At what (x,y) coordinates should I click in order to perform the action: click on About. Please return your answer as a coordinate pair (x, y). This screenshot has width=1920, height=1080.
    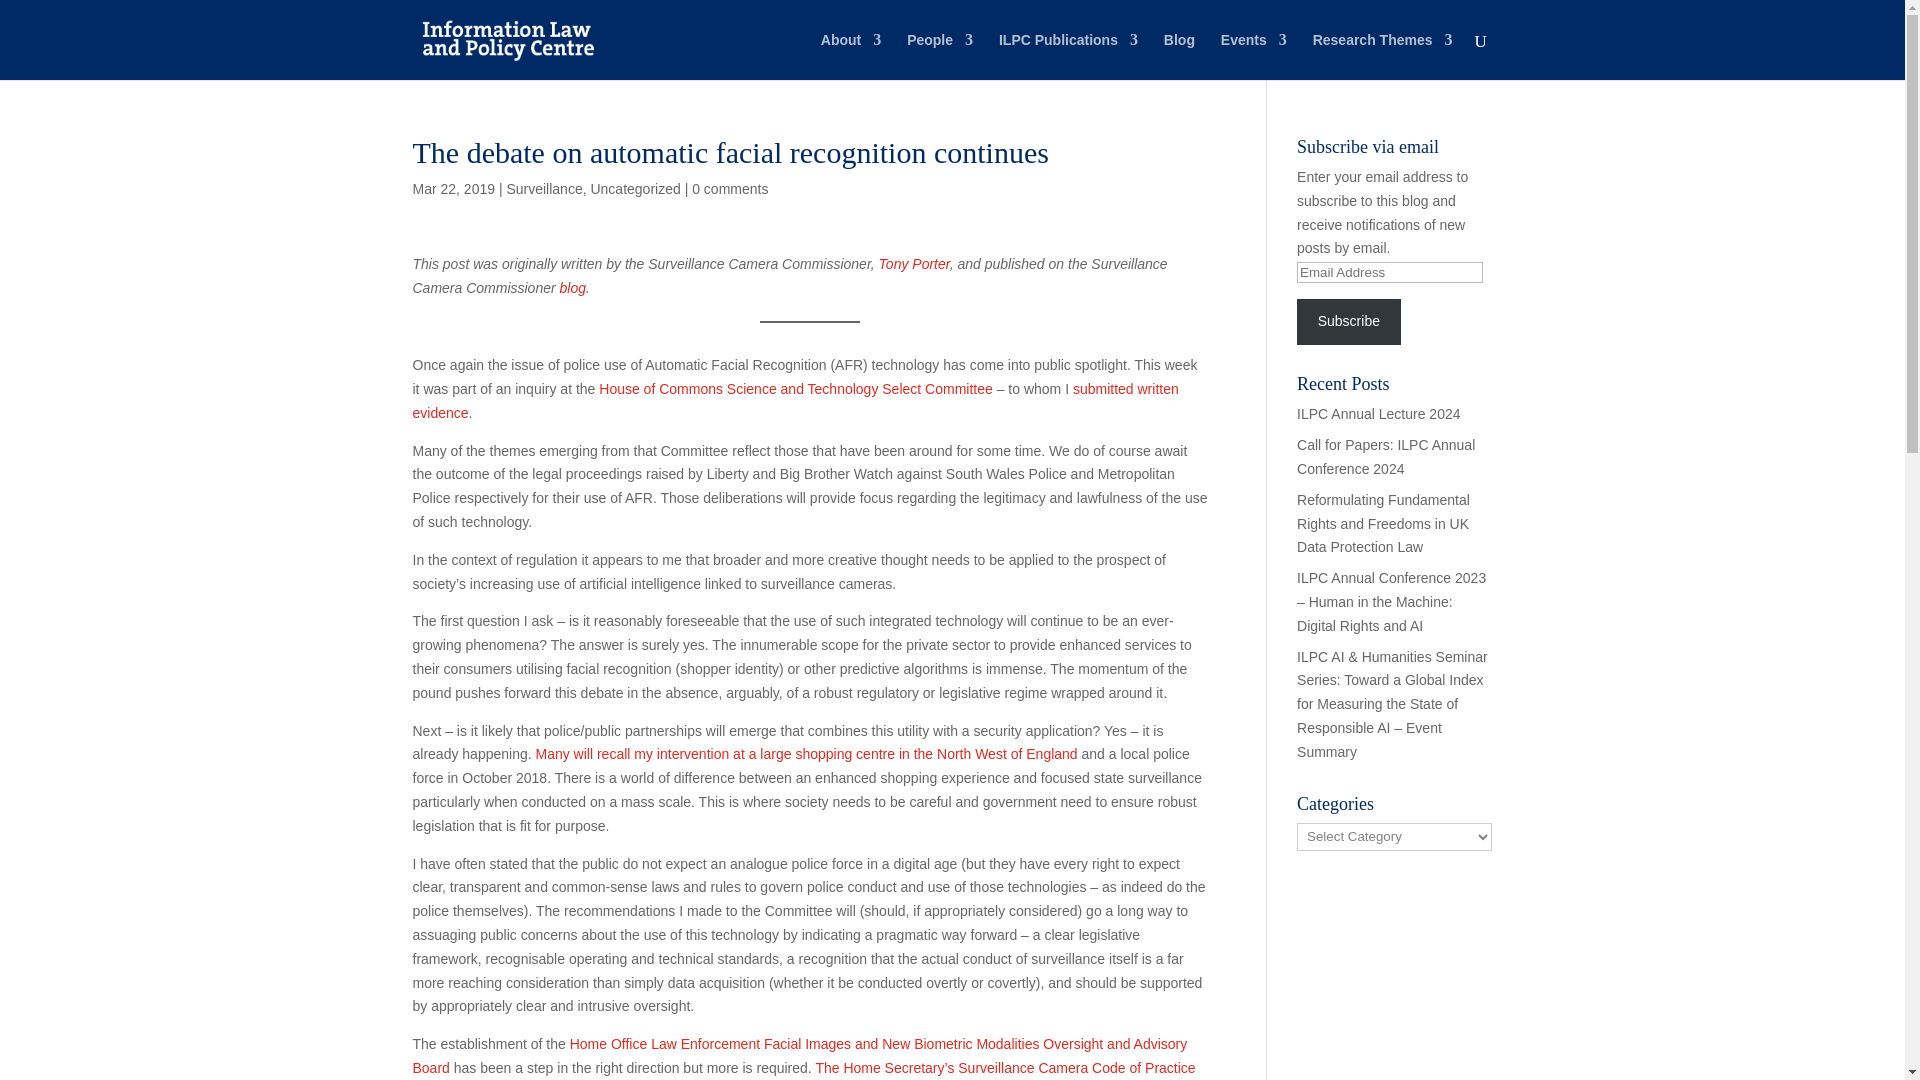
    Looking at the image, I should click on (851, 56).